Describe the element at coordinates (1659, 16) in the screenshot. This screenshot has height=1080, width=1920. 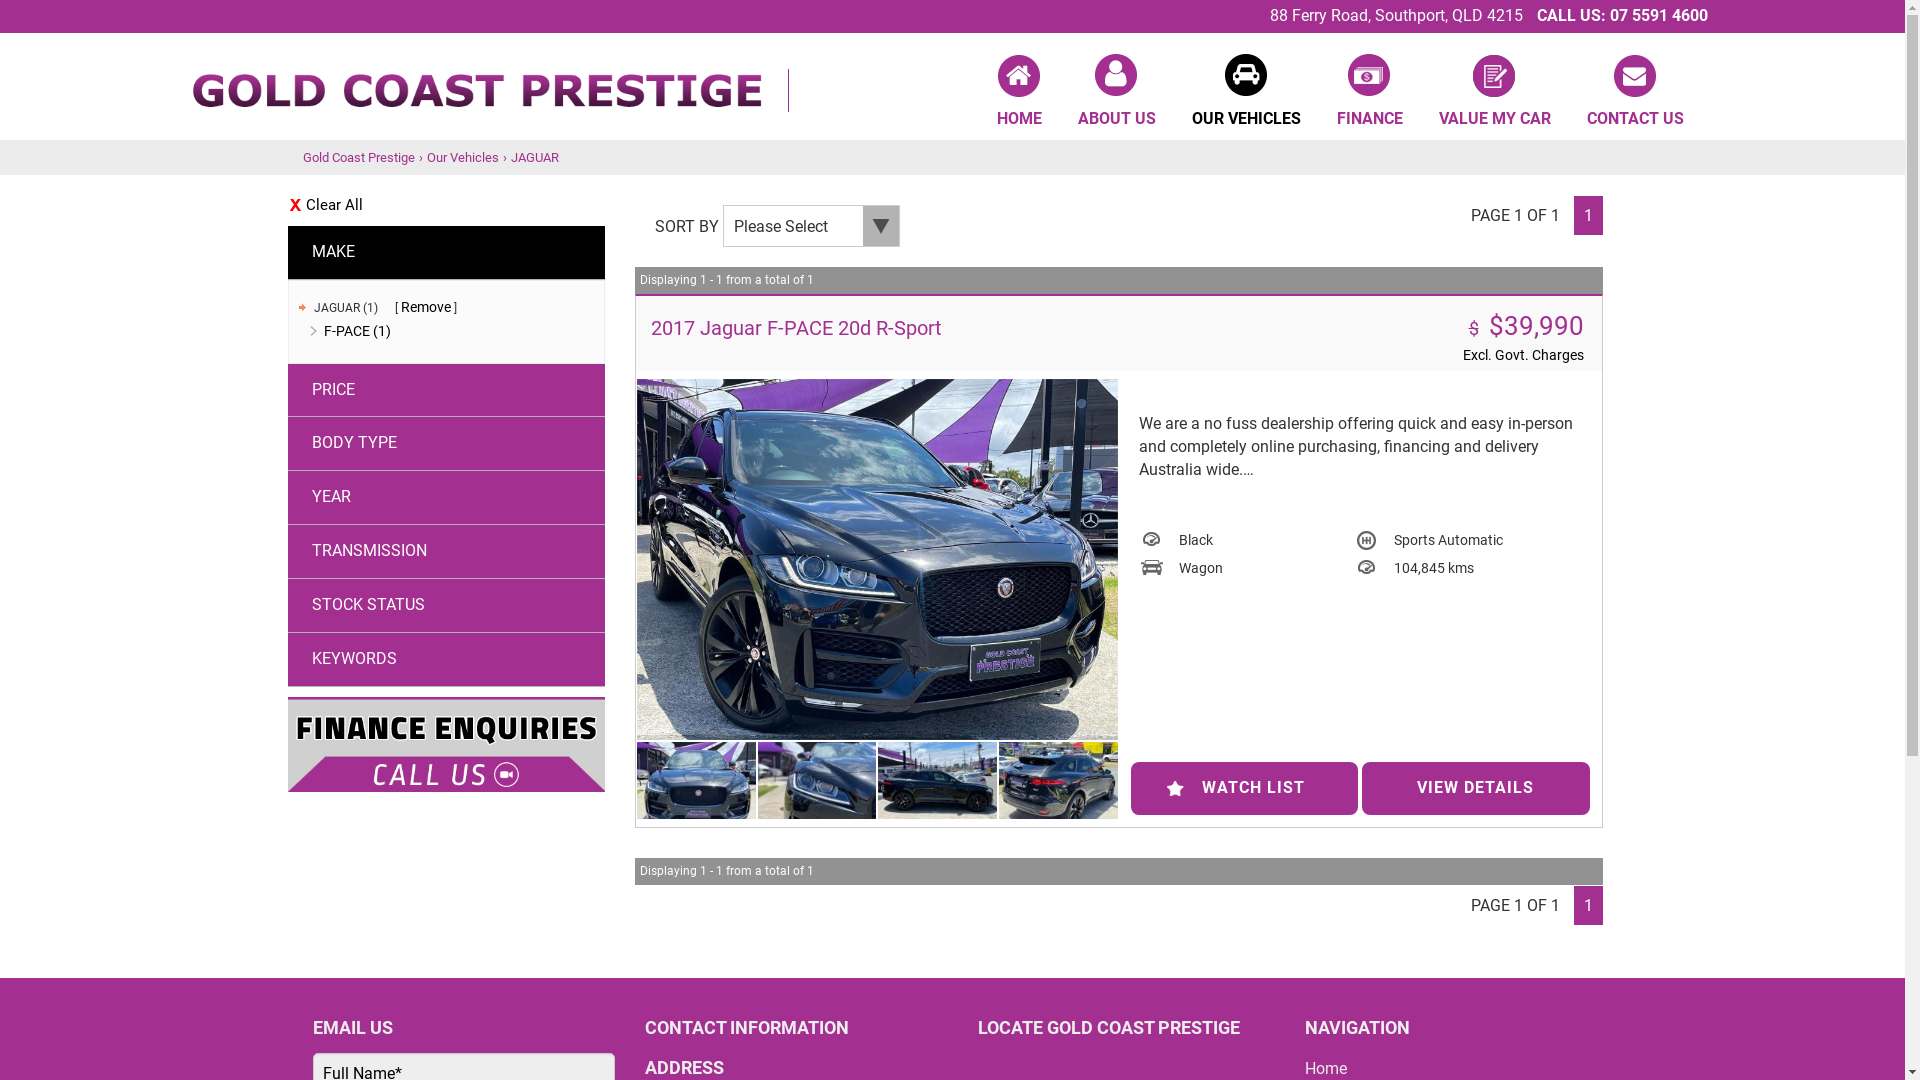
I see `07 5591 4600` at that location.